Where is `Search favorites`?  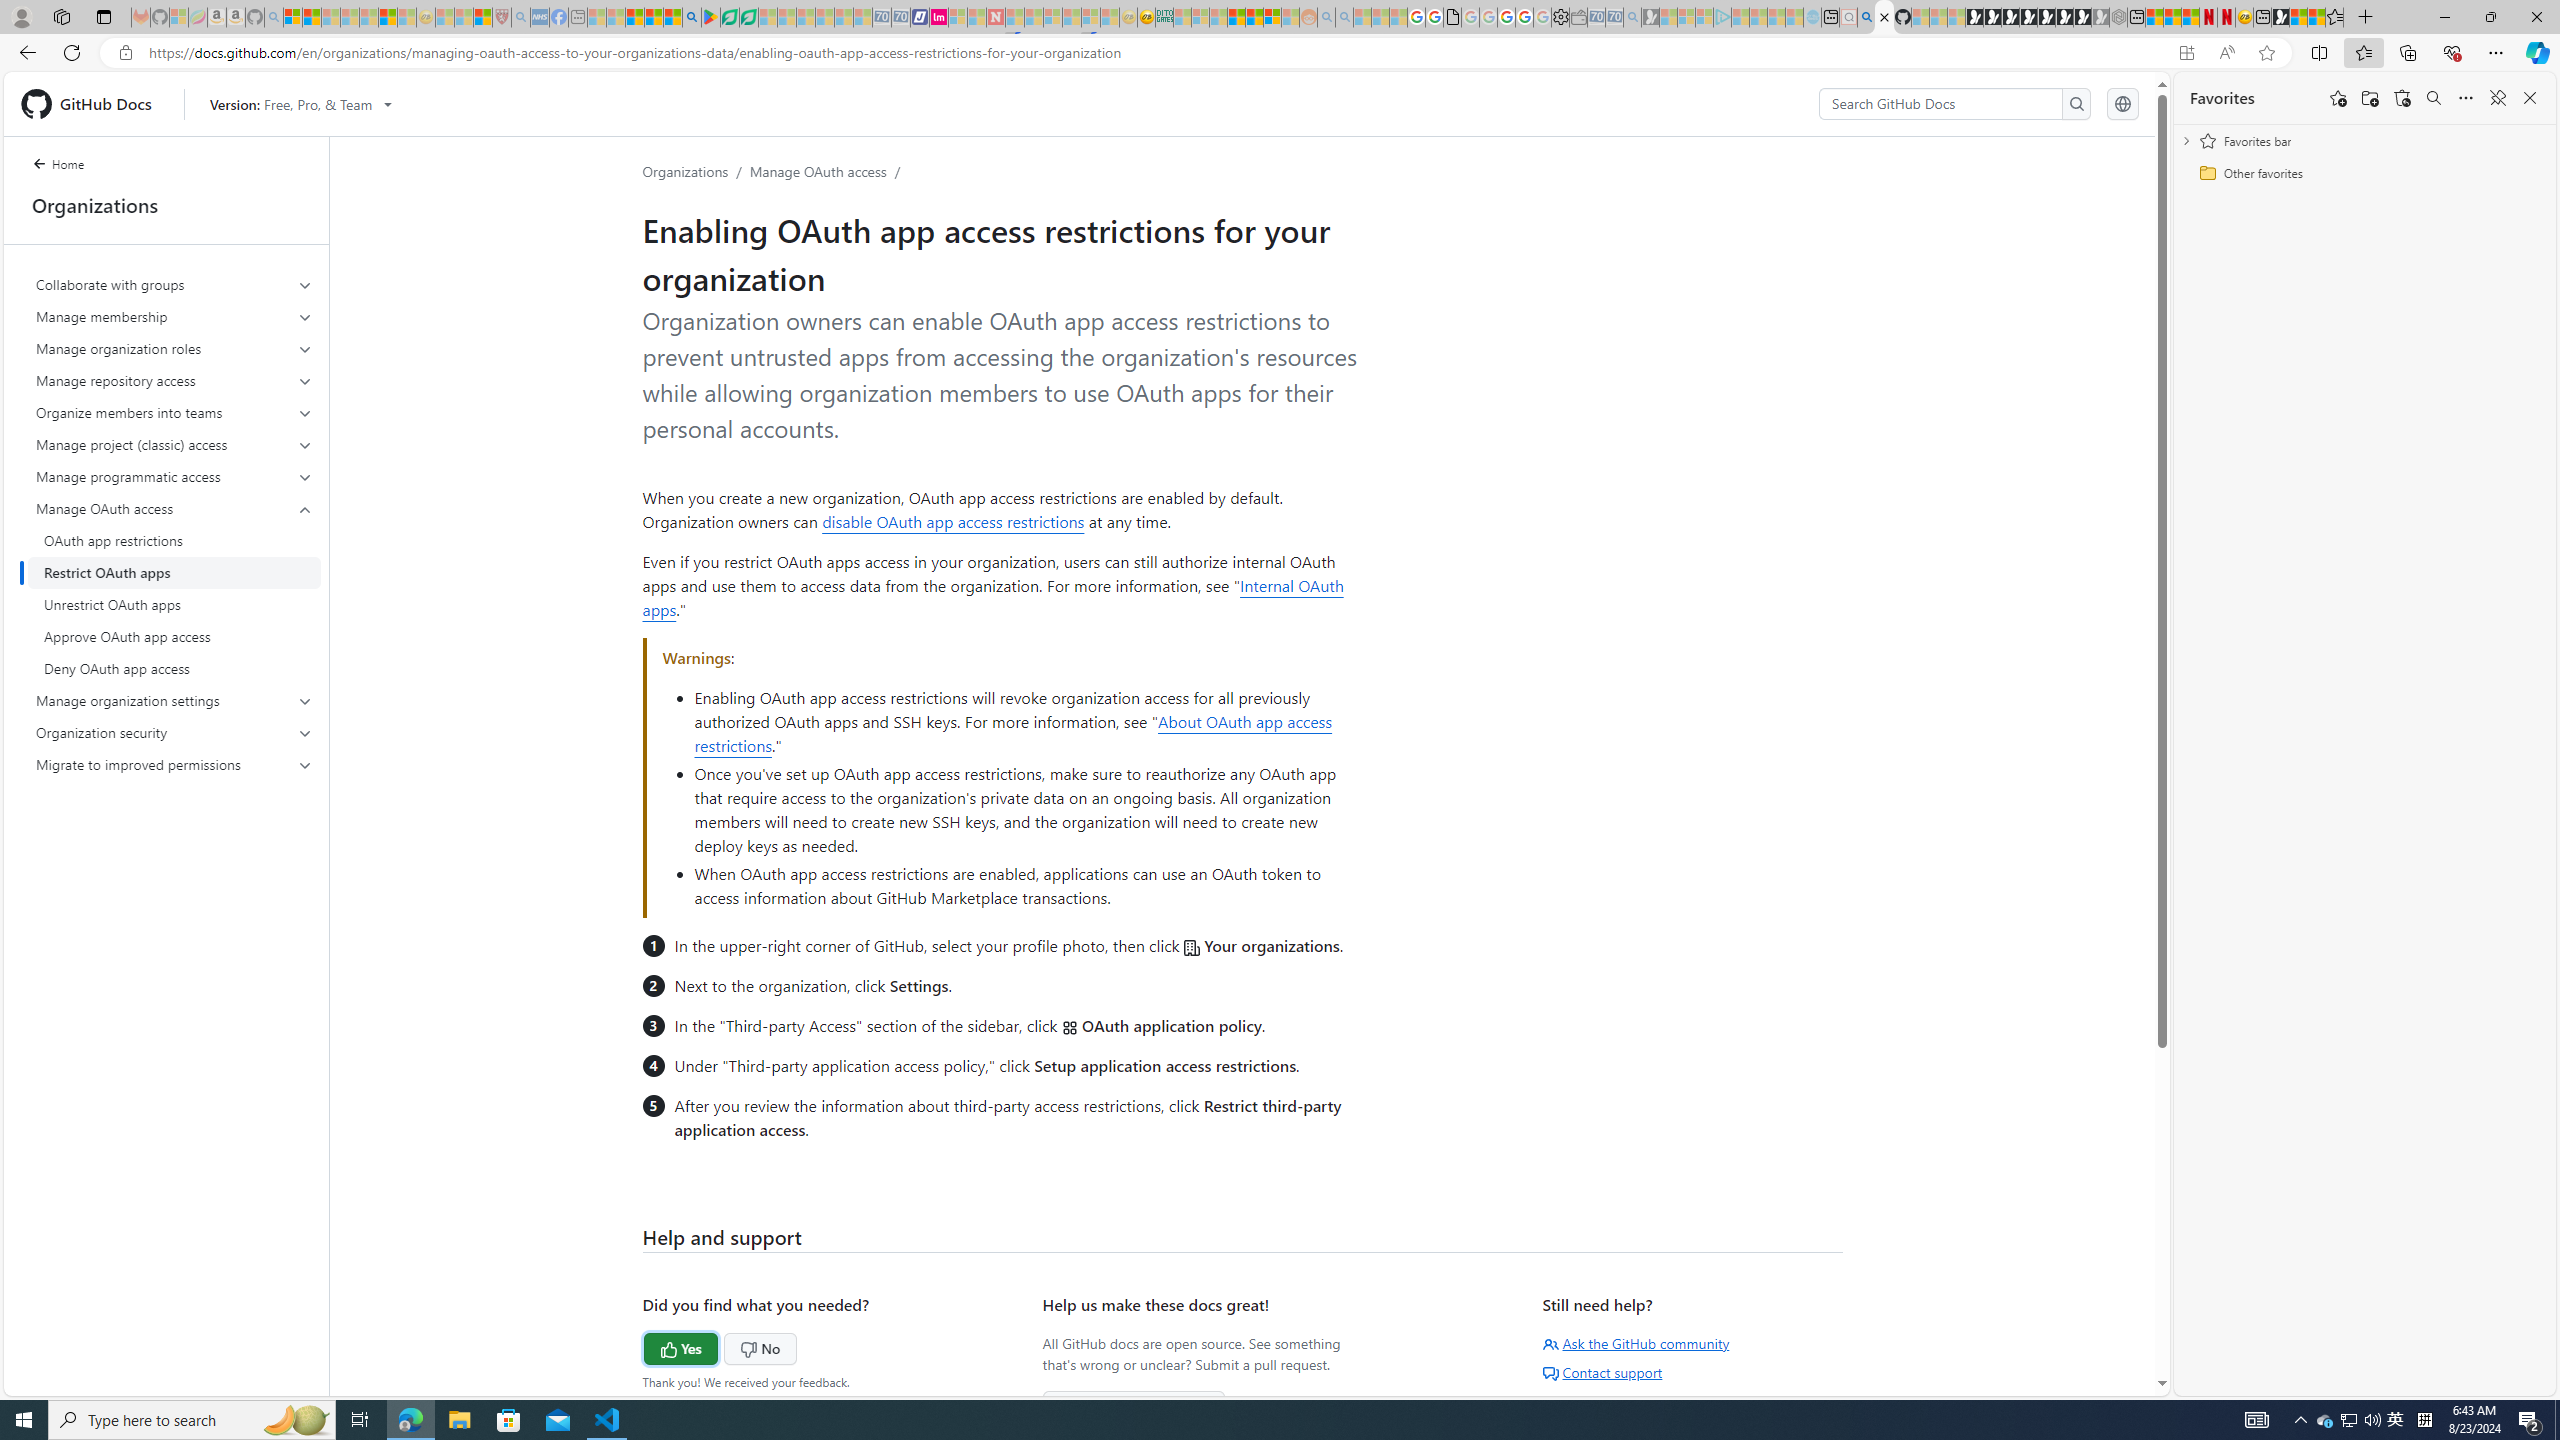 Search favorites is located at coordinates (2433, 98).